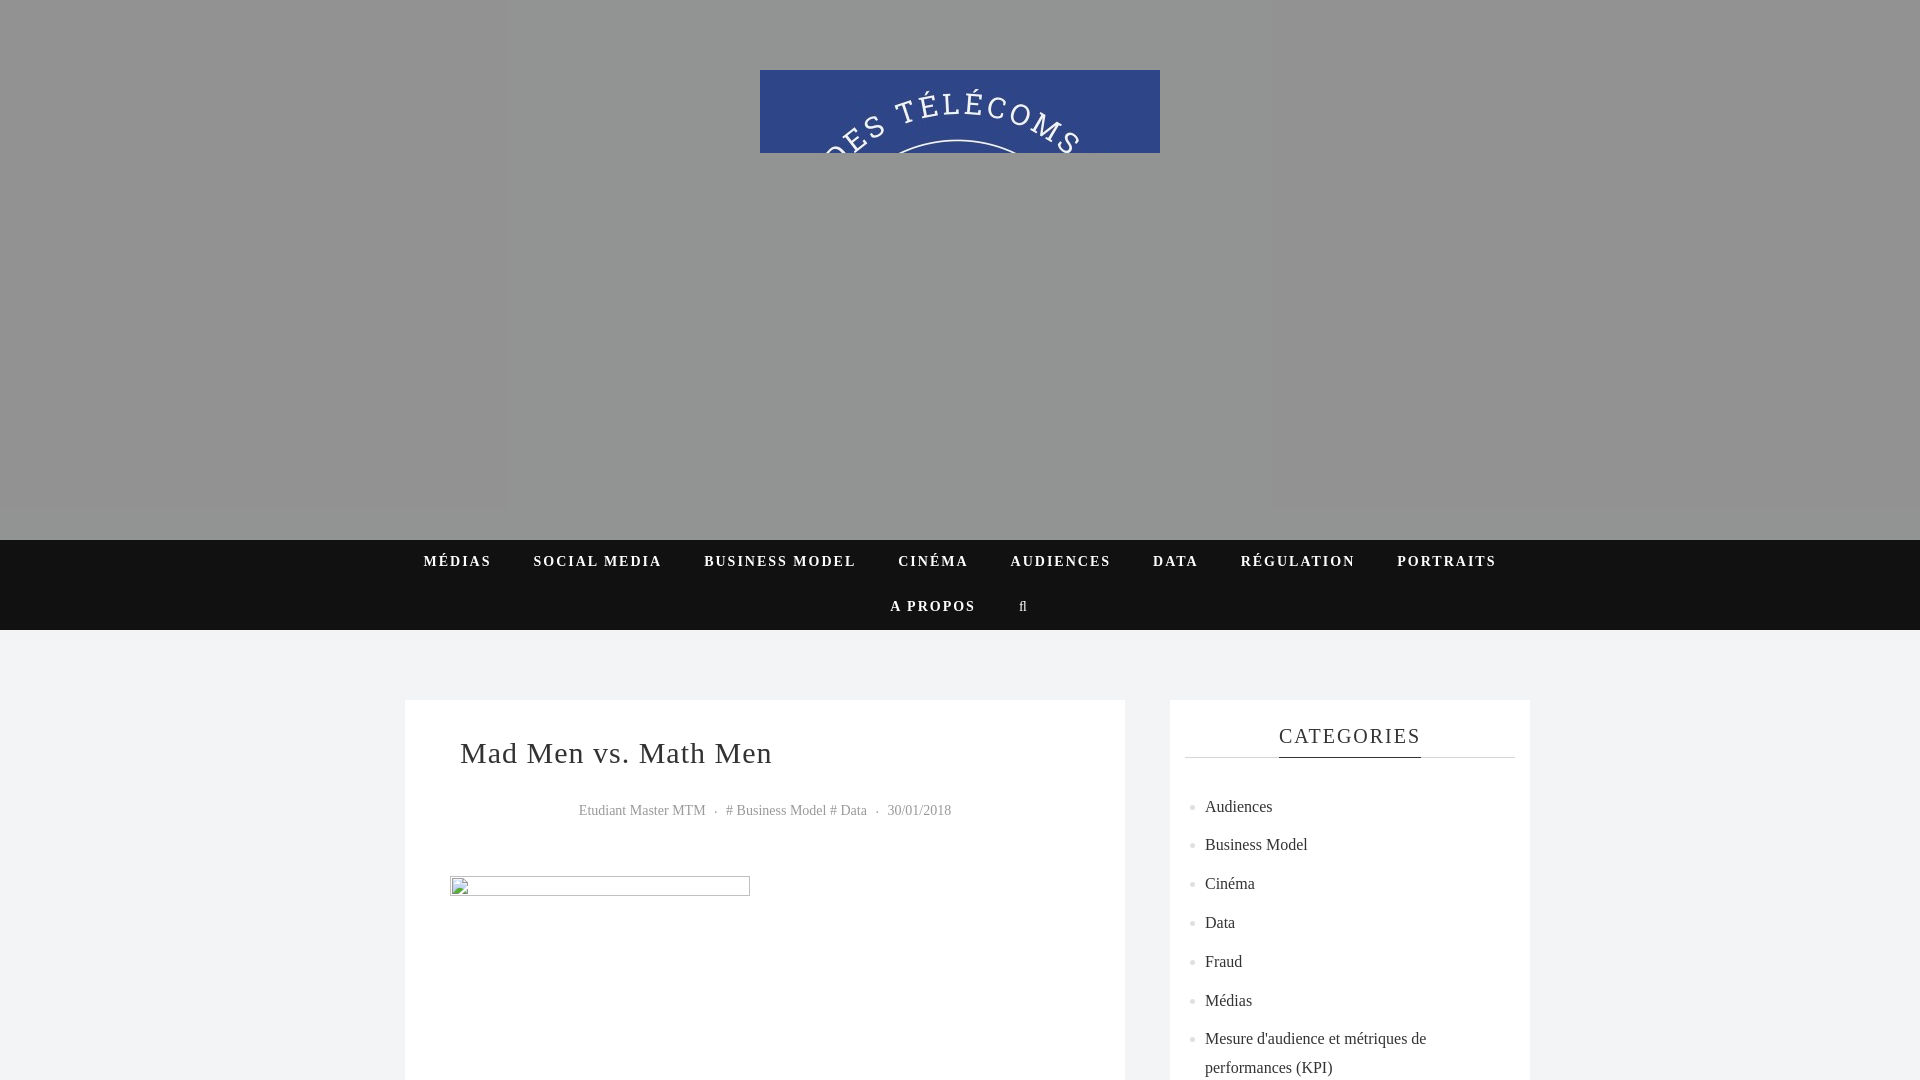 The width and height of the screenshot is (1920, 1080). What do you see at coordinates (848, 810) in the screenshot?
I see `View all posts in Data` at bounding box center [848, 810].